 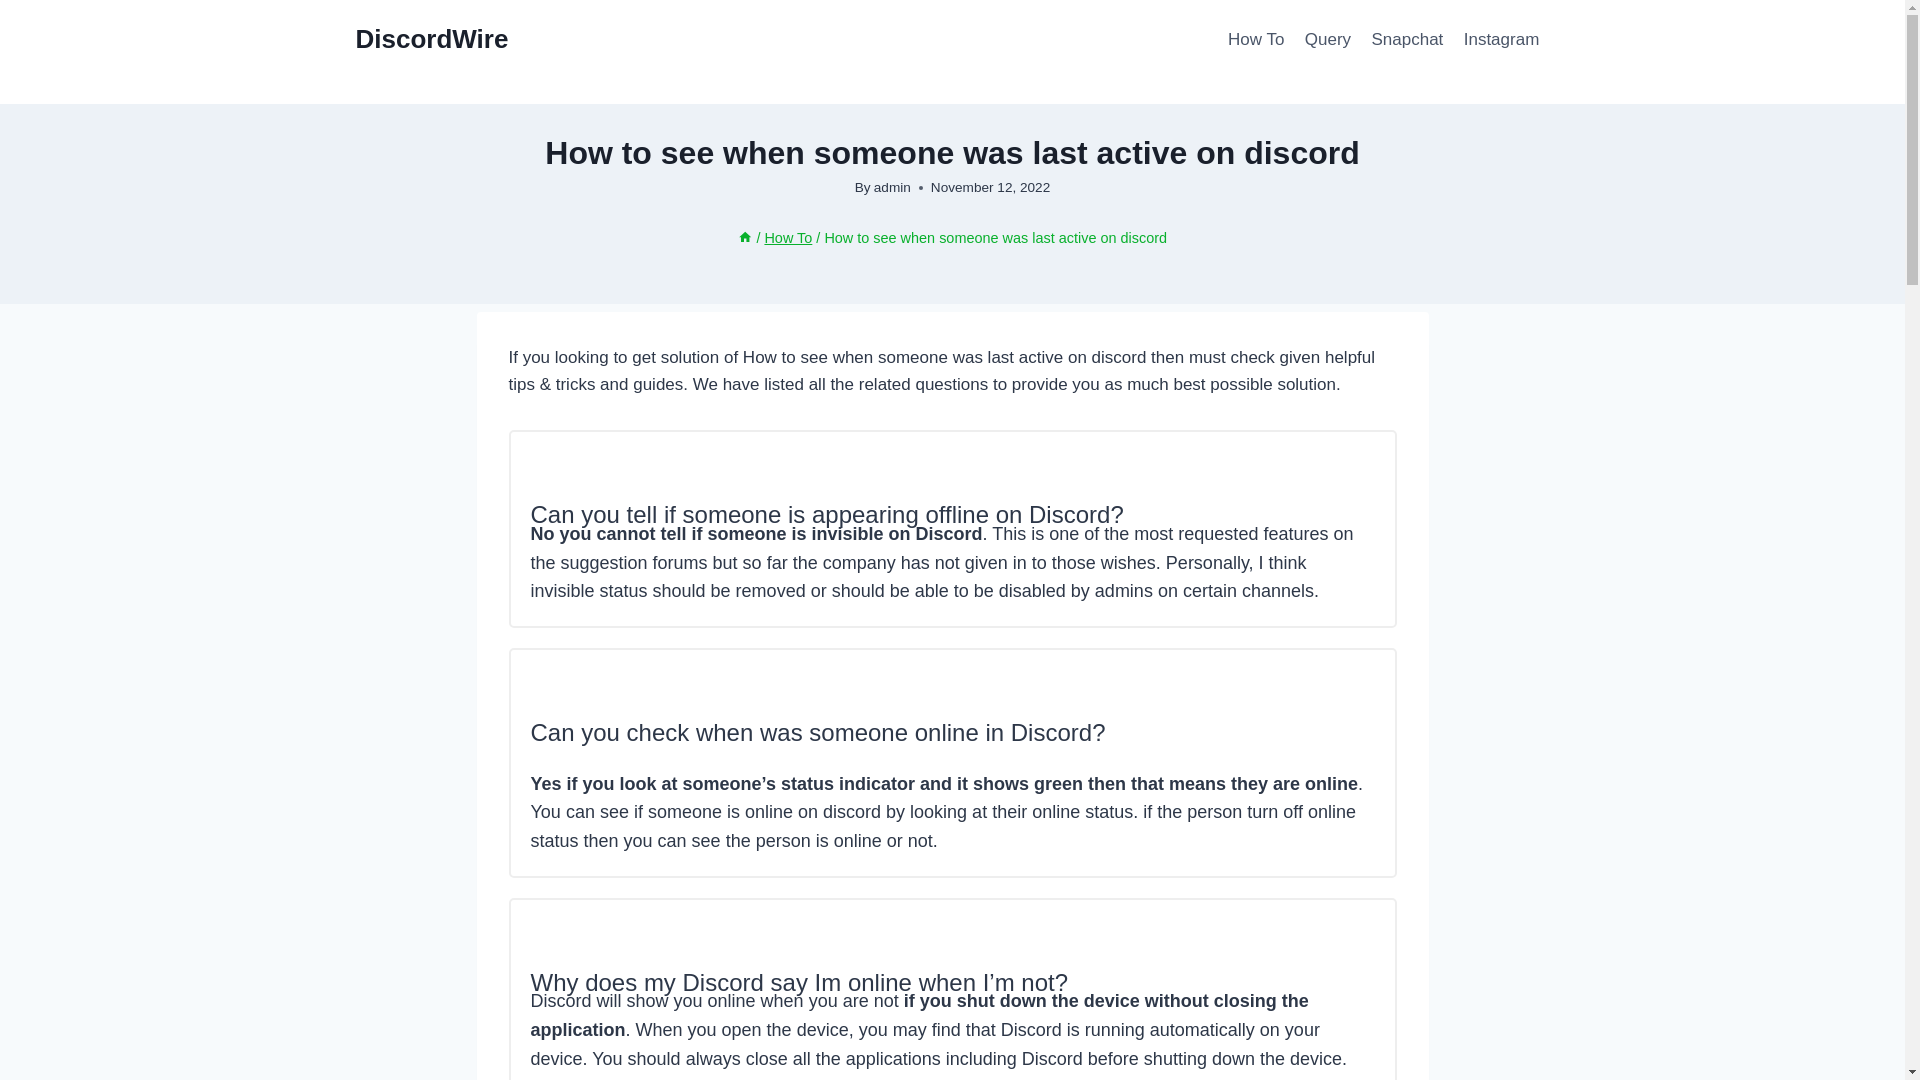 I want to click on How To, so click(x=1256, y=40).